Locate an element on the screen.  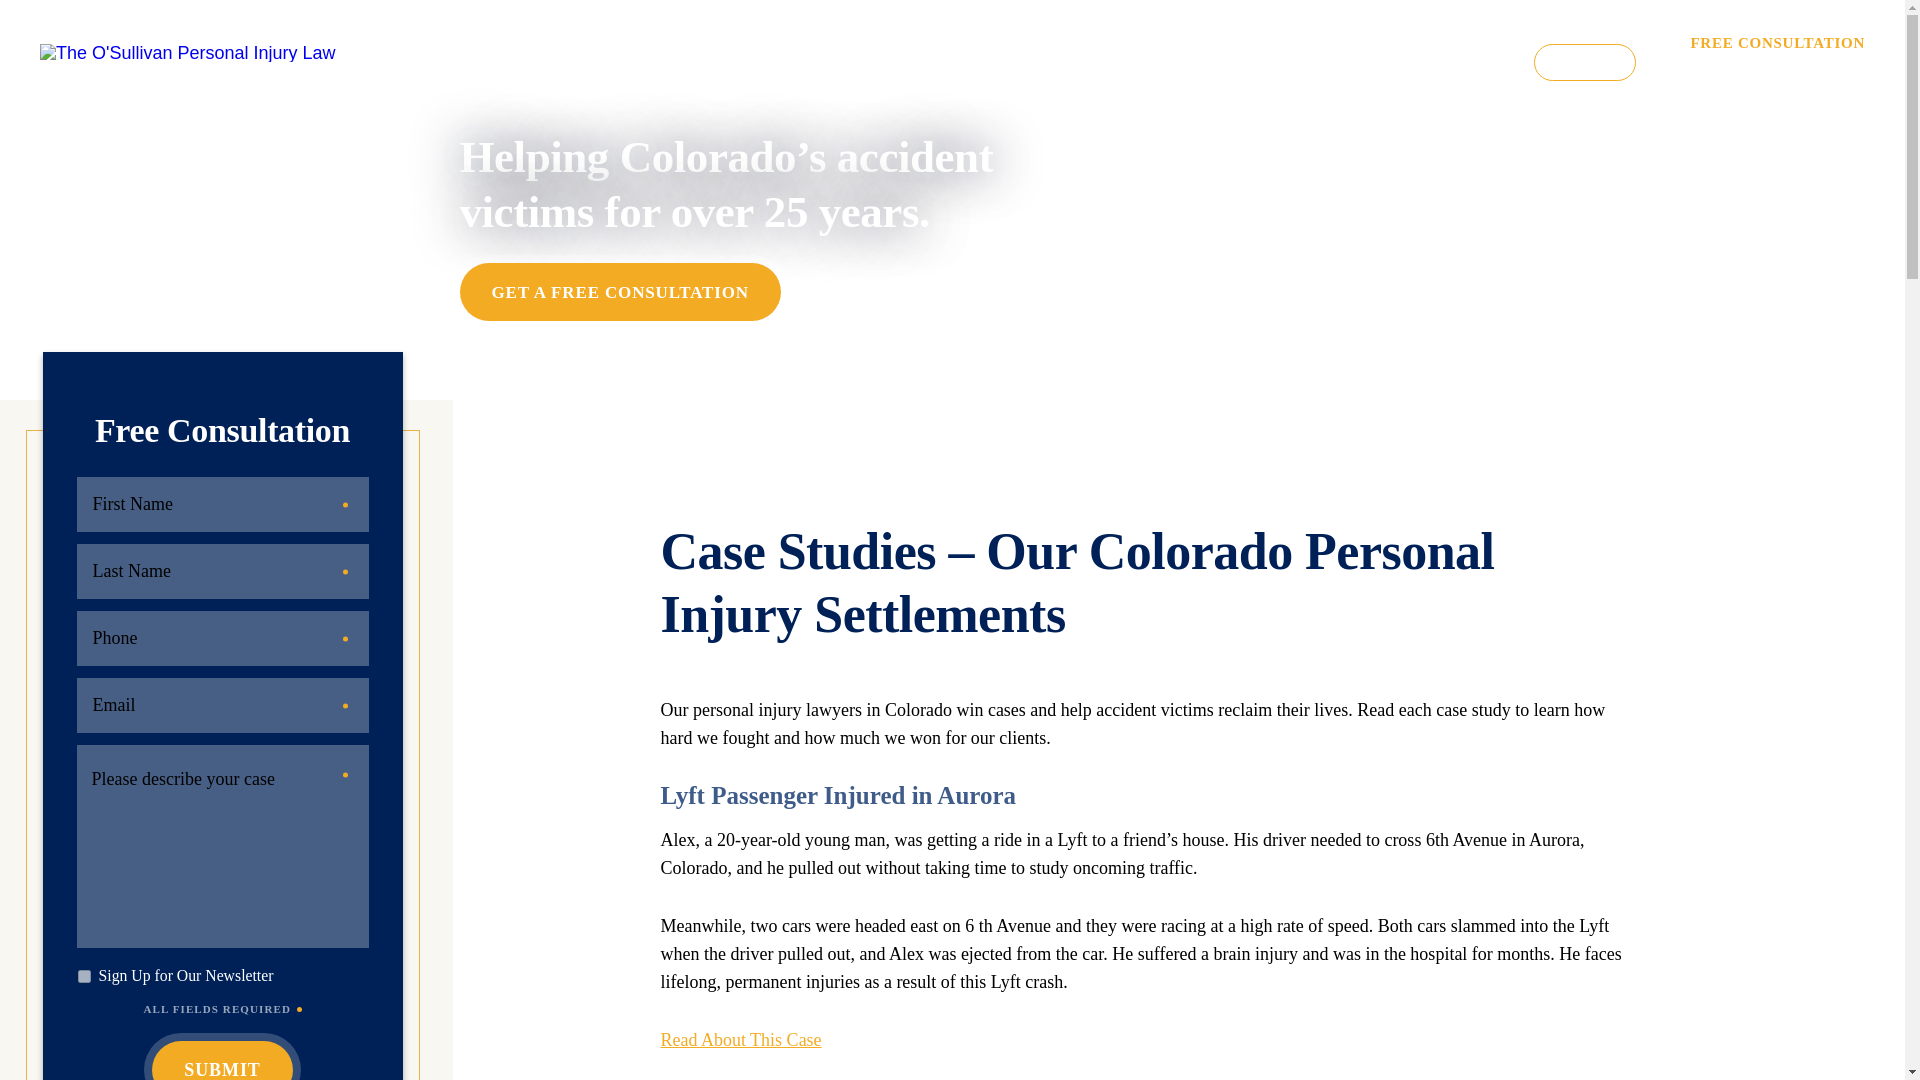
Sign Up for Our Newsletter is located at coordinates (84, 976).